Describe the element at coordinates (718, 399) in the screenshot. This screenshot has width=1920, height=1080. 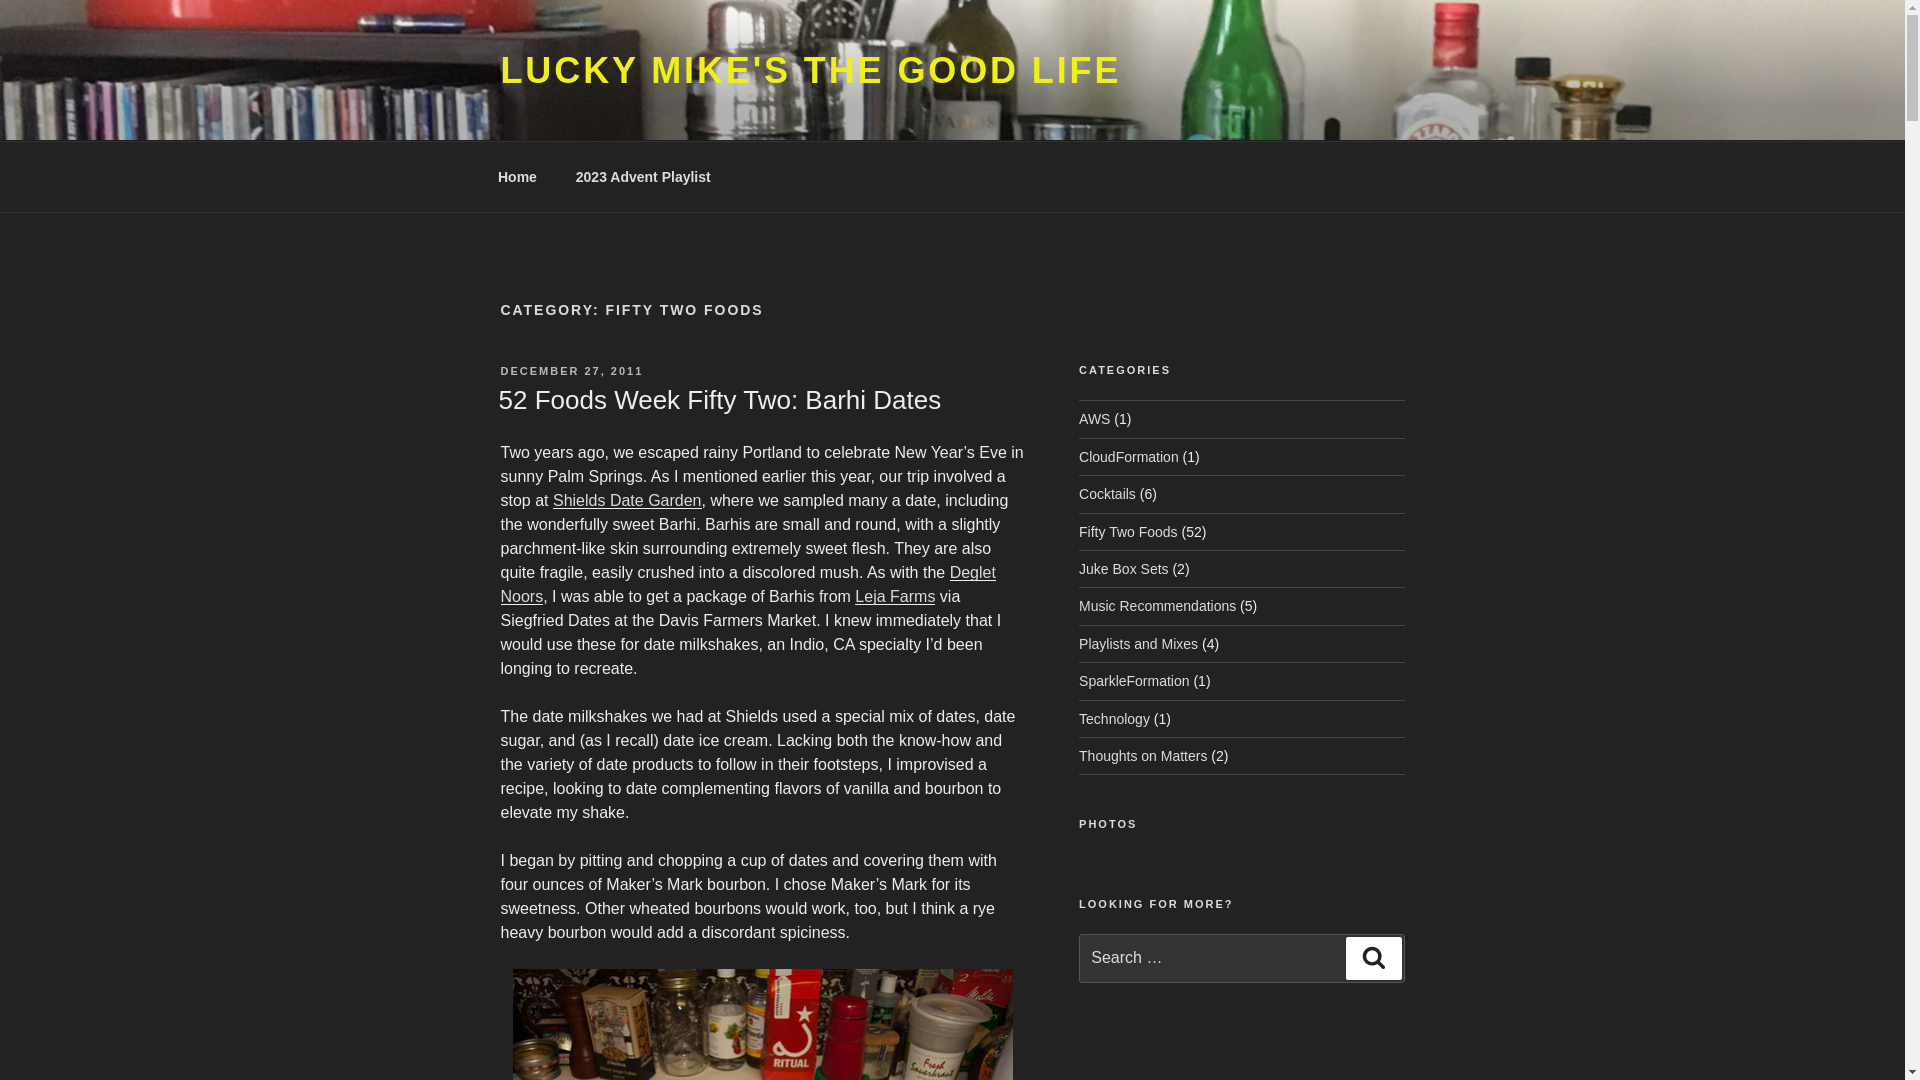
I see `52 Foods Week Fifty Two: Barhi Dates` at that location.